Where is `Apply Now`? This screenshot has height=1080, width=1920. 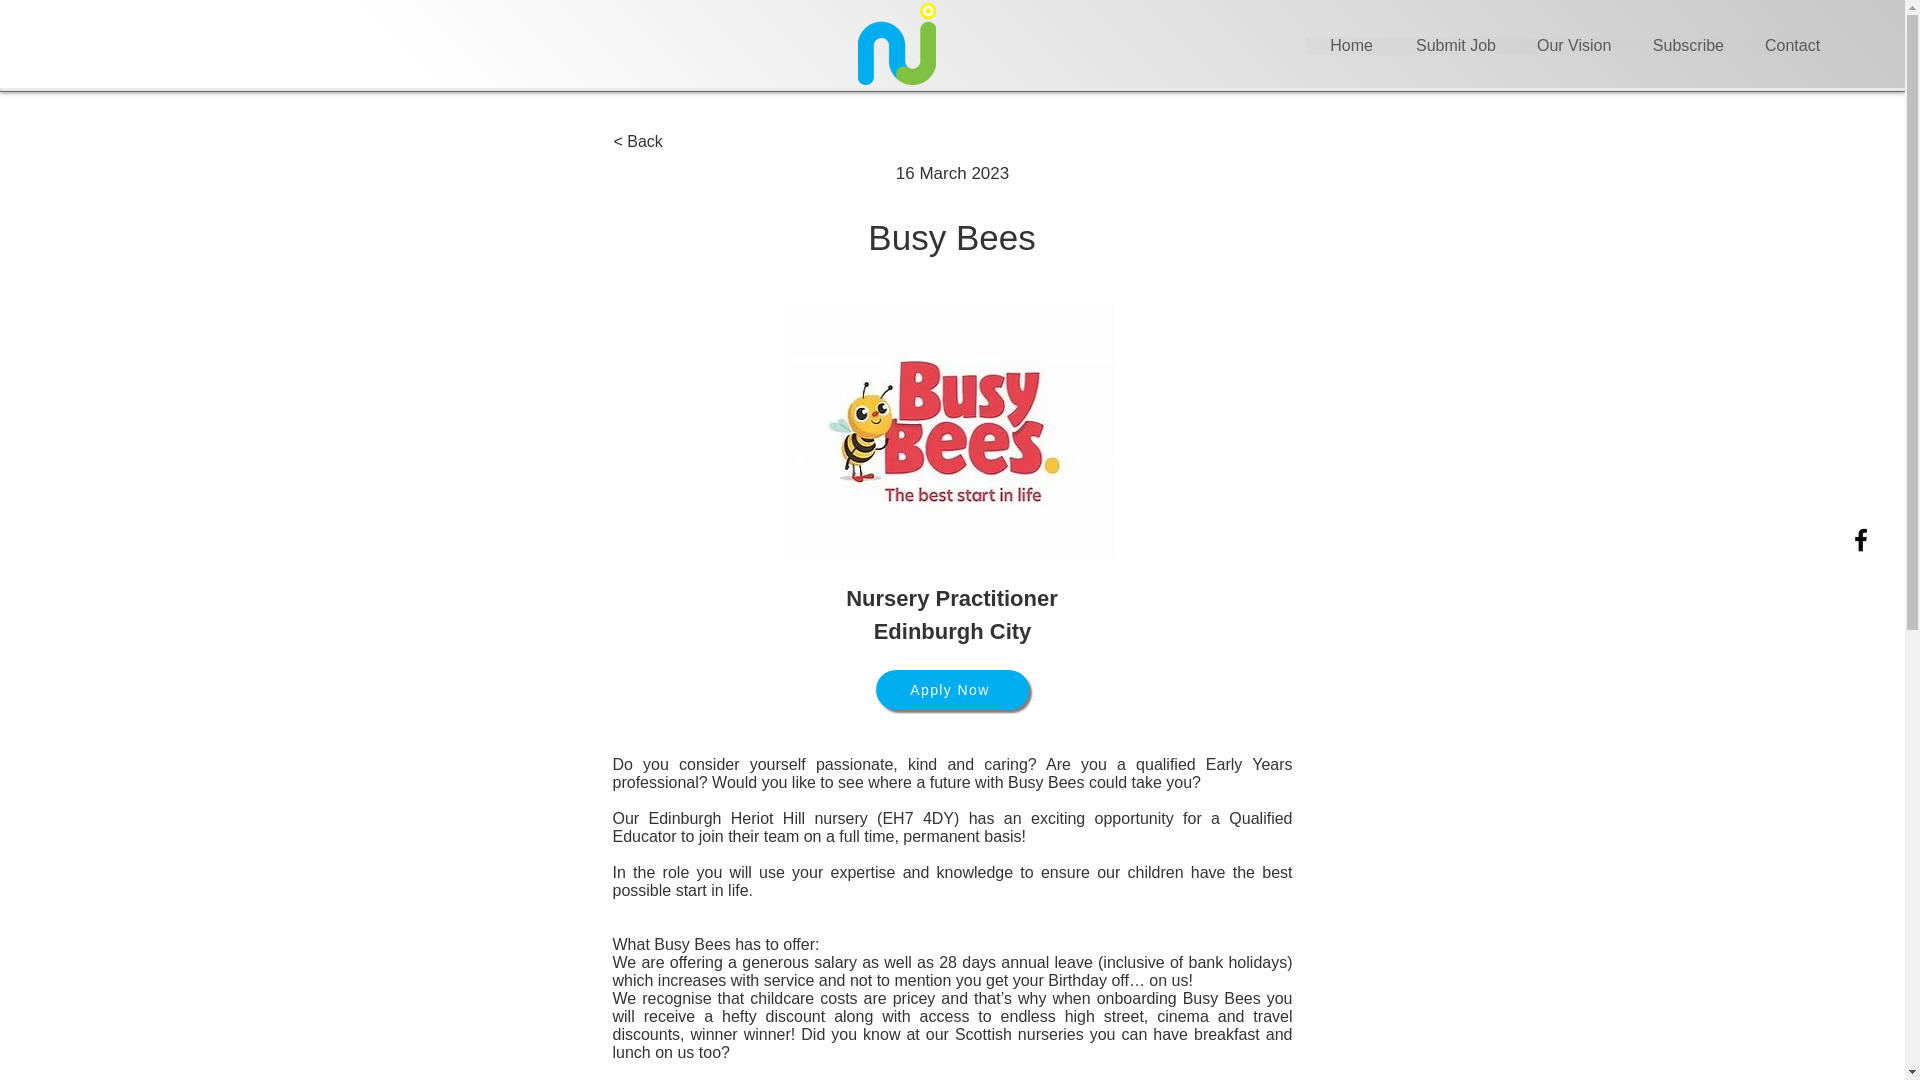 Apply Now is located at coordinates (952, 689).